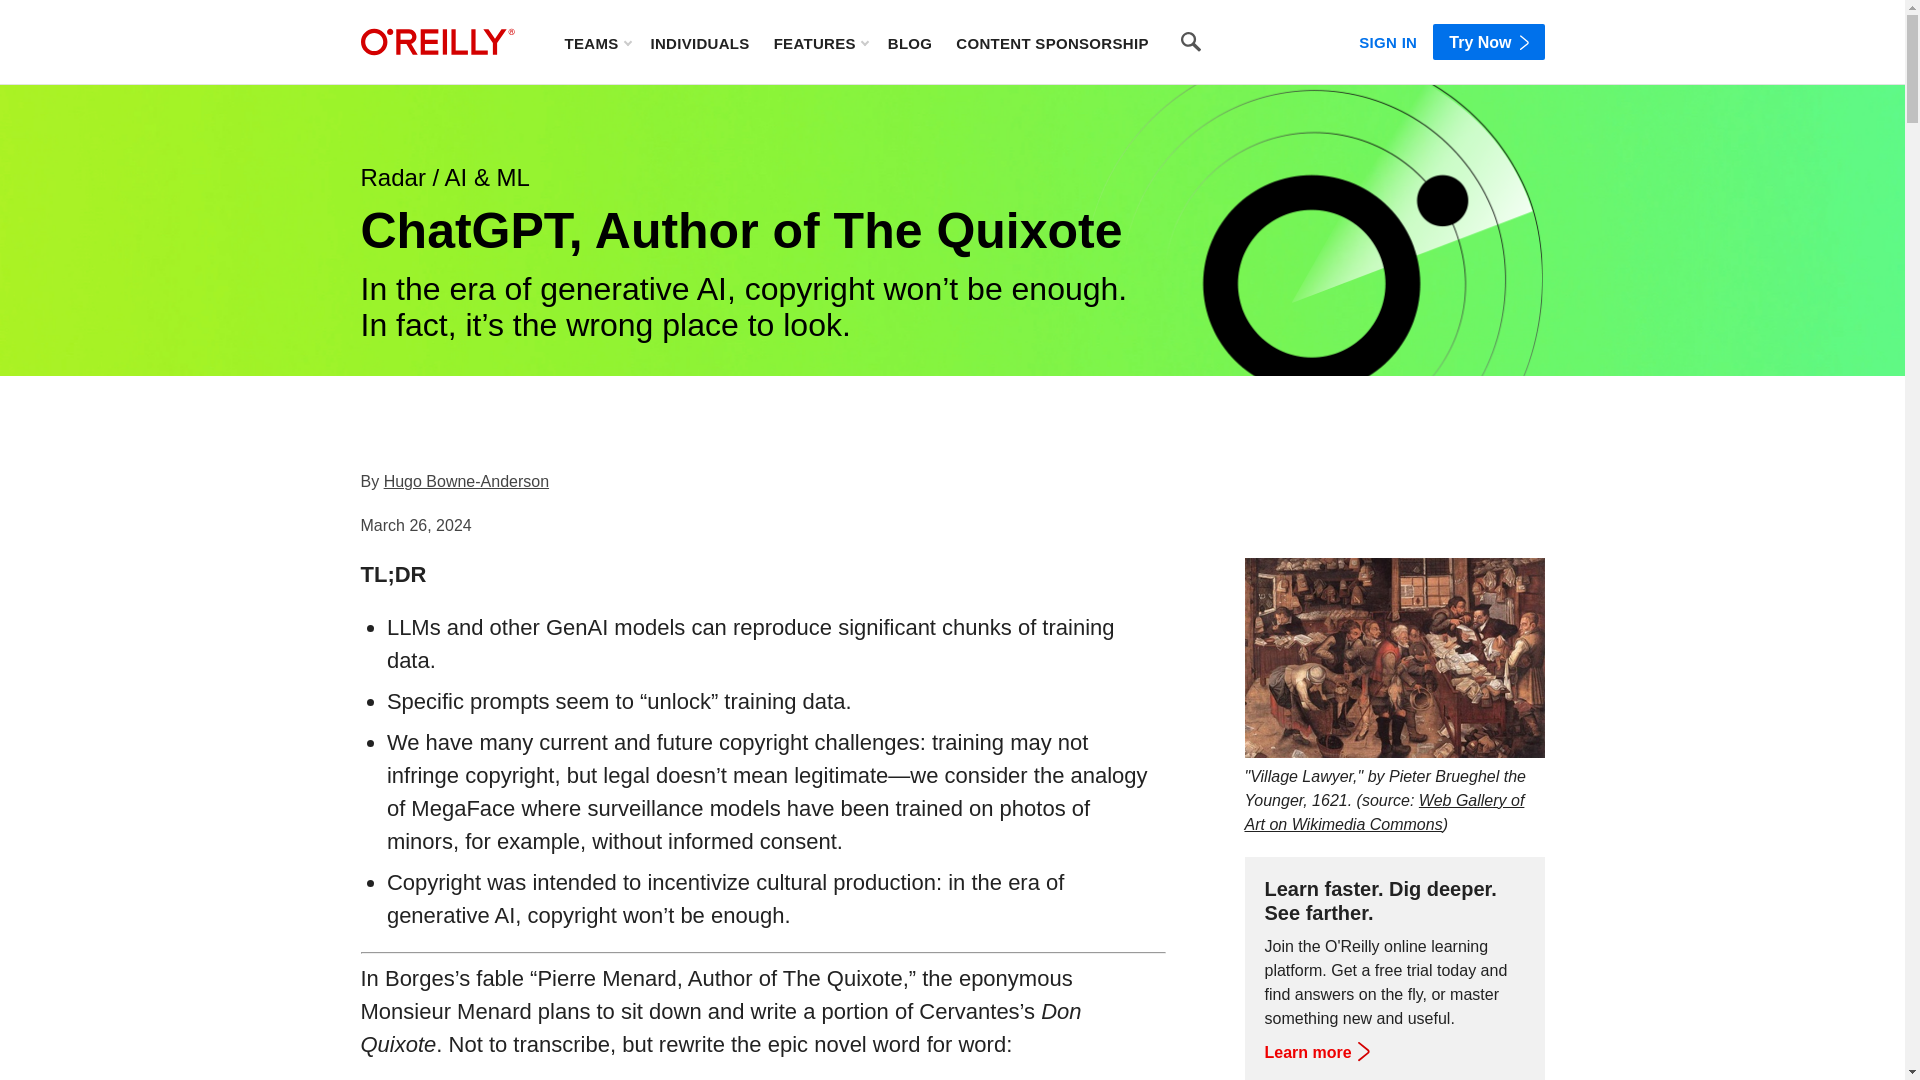 The image size is (1920, 1080). I want to click on Search, so click(1191, 42).